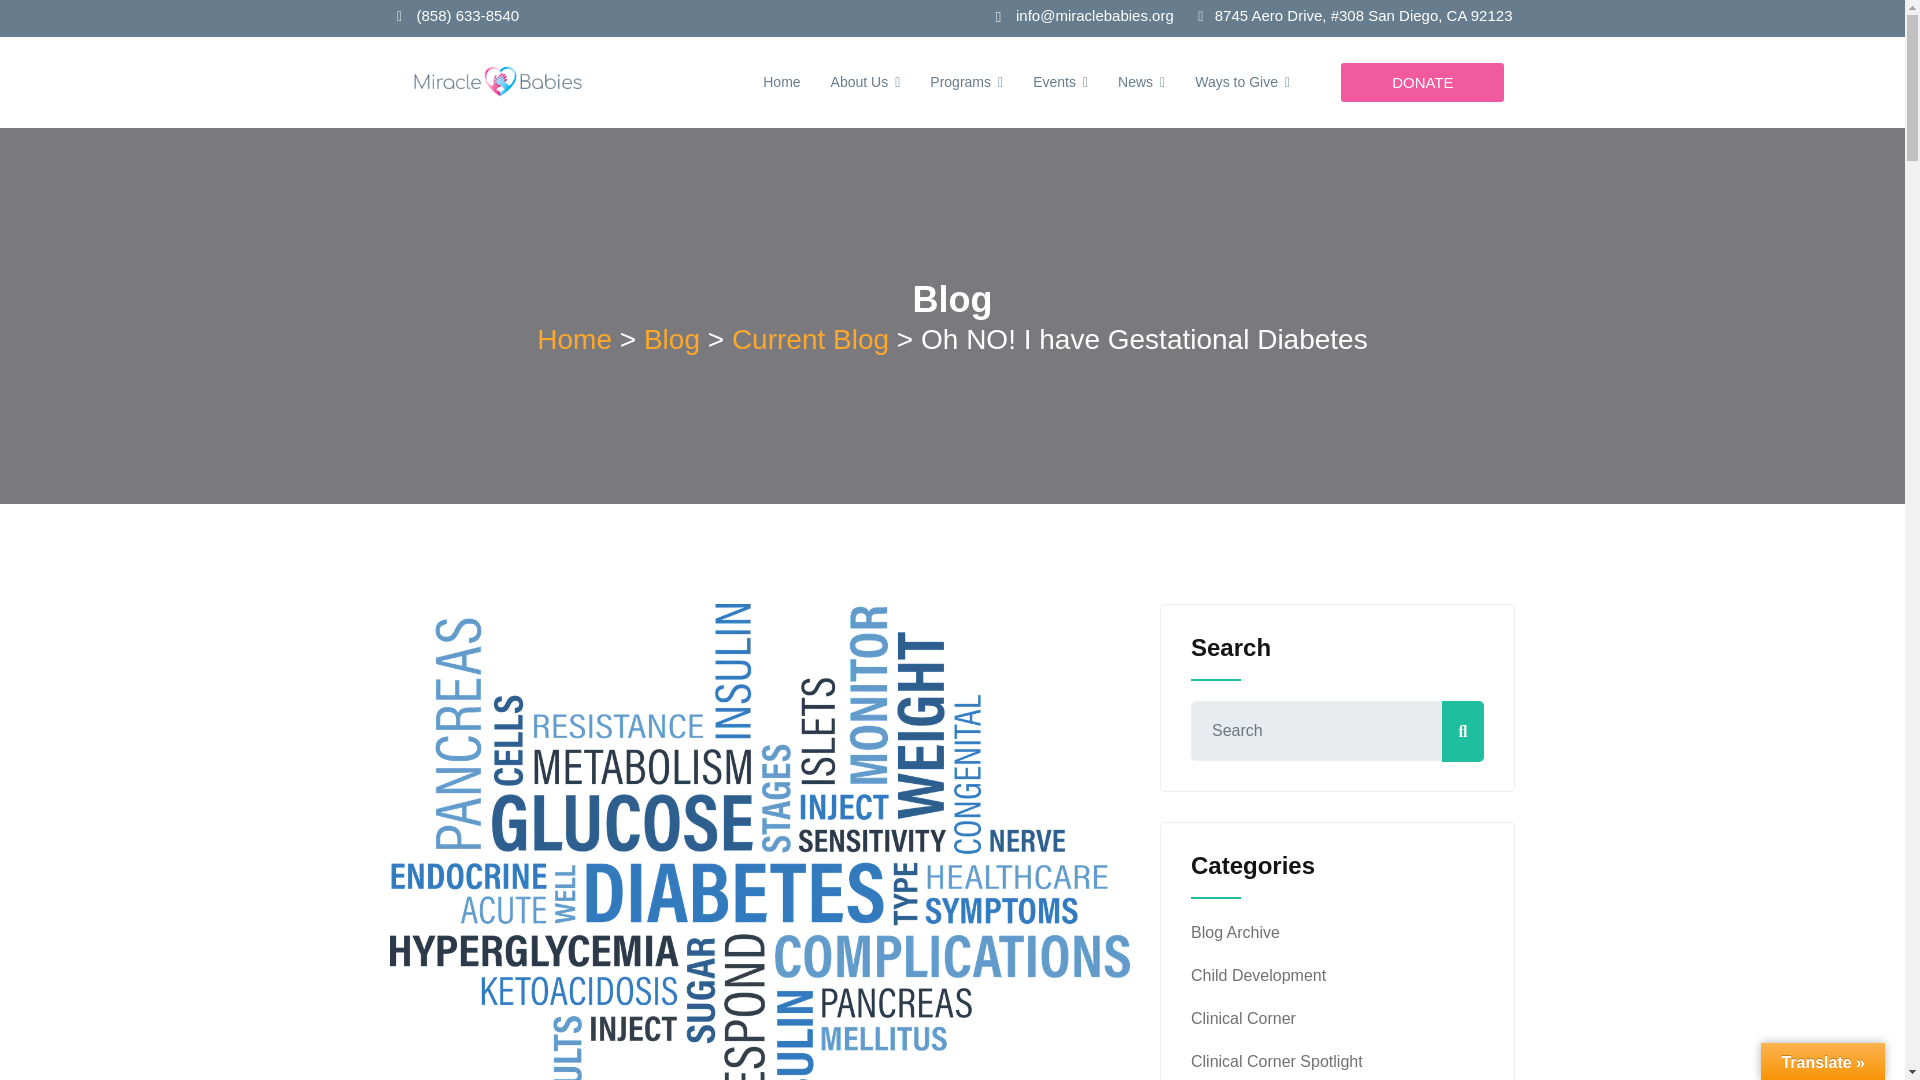 Image resolution: width=1920 pixels, height=1080 pixels. I want to click on Go to Blog., so click(672, 340).